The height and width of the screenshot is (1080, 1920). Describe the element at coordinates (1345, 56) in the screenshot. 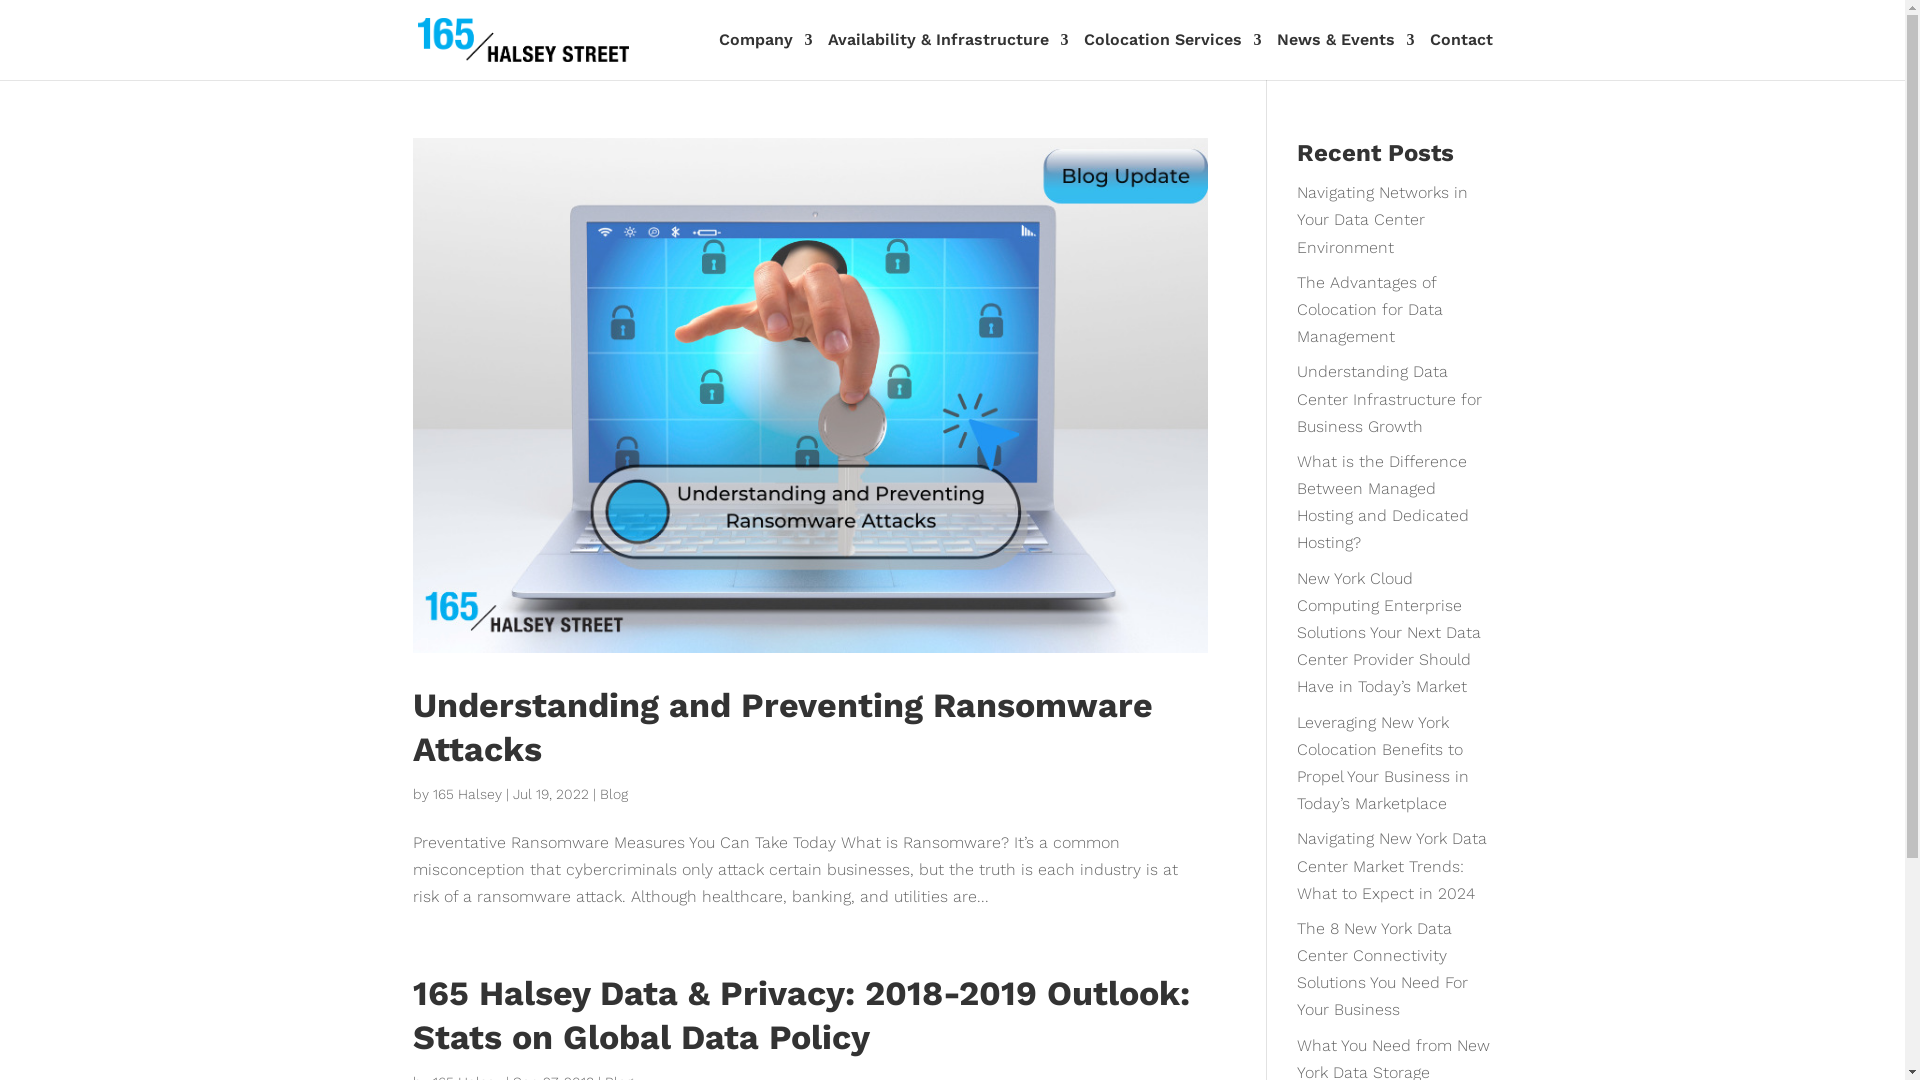

I see `News & Events` at that location.